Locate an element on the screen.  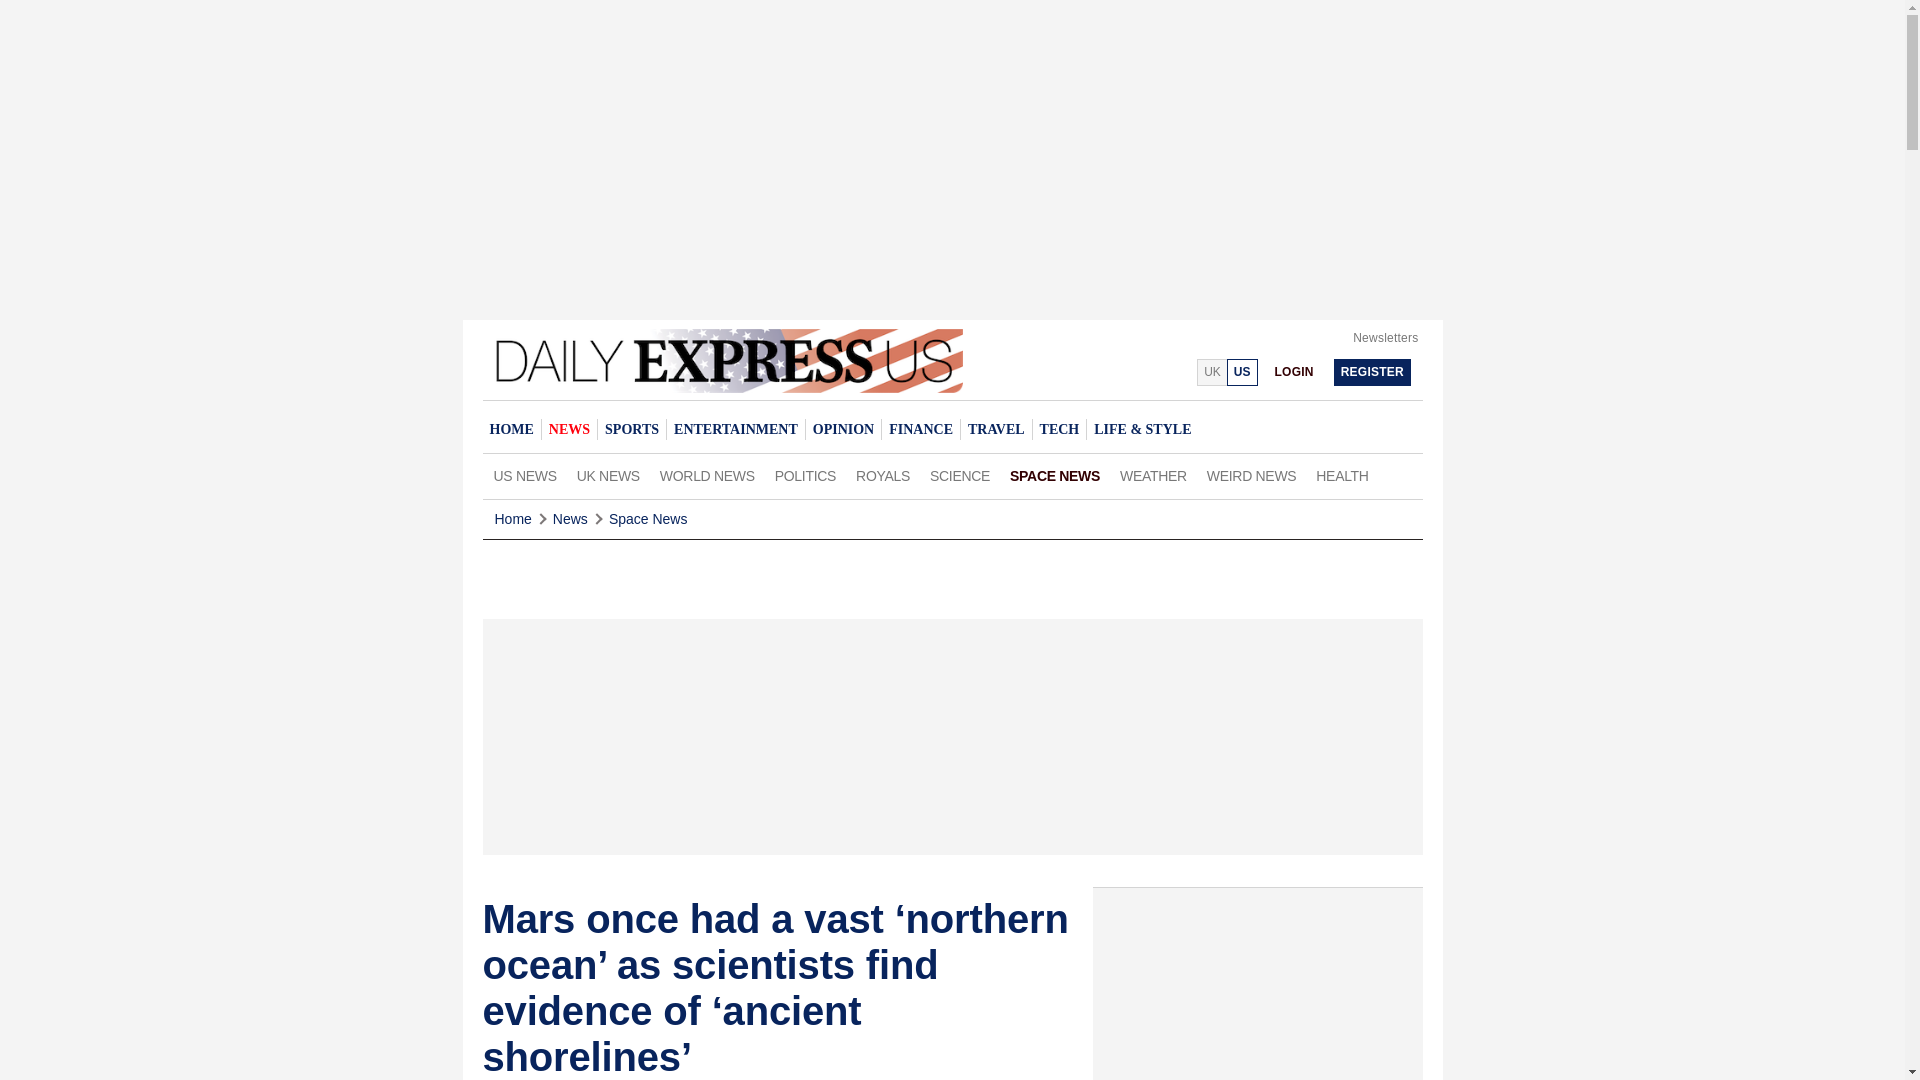
HOME is located at coordinates (510, 429).